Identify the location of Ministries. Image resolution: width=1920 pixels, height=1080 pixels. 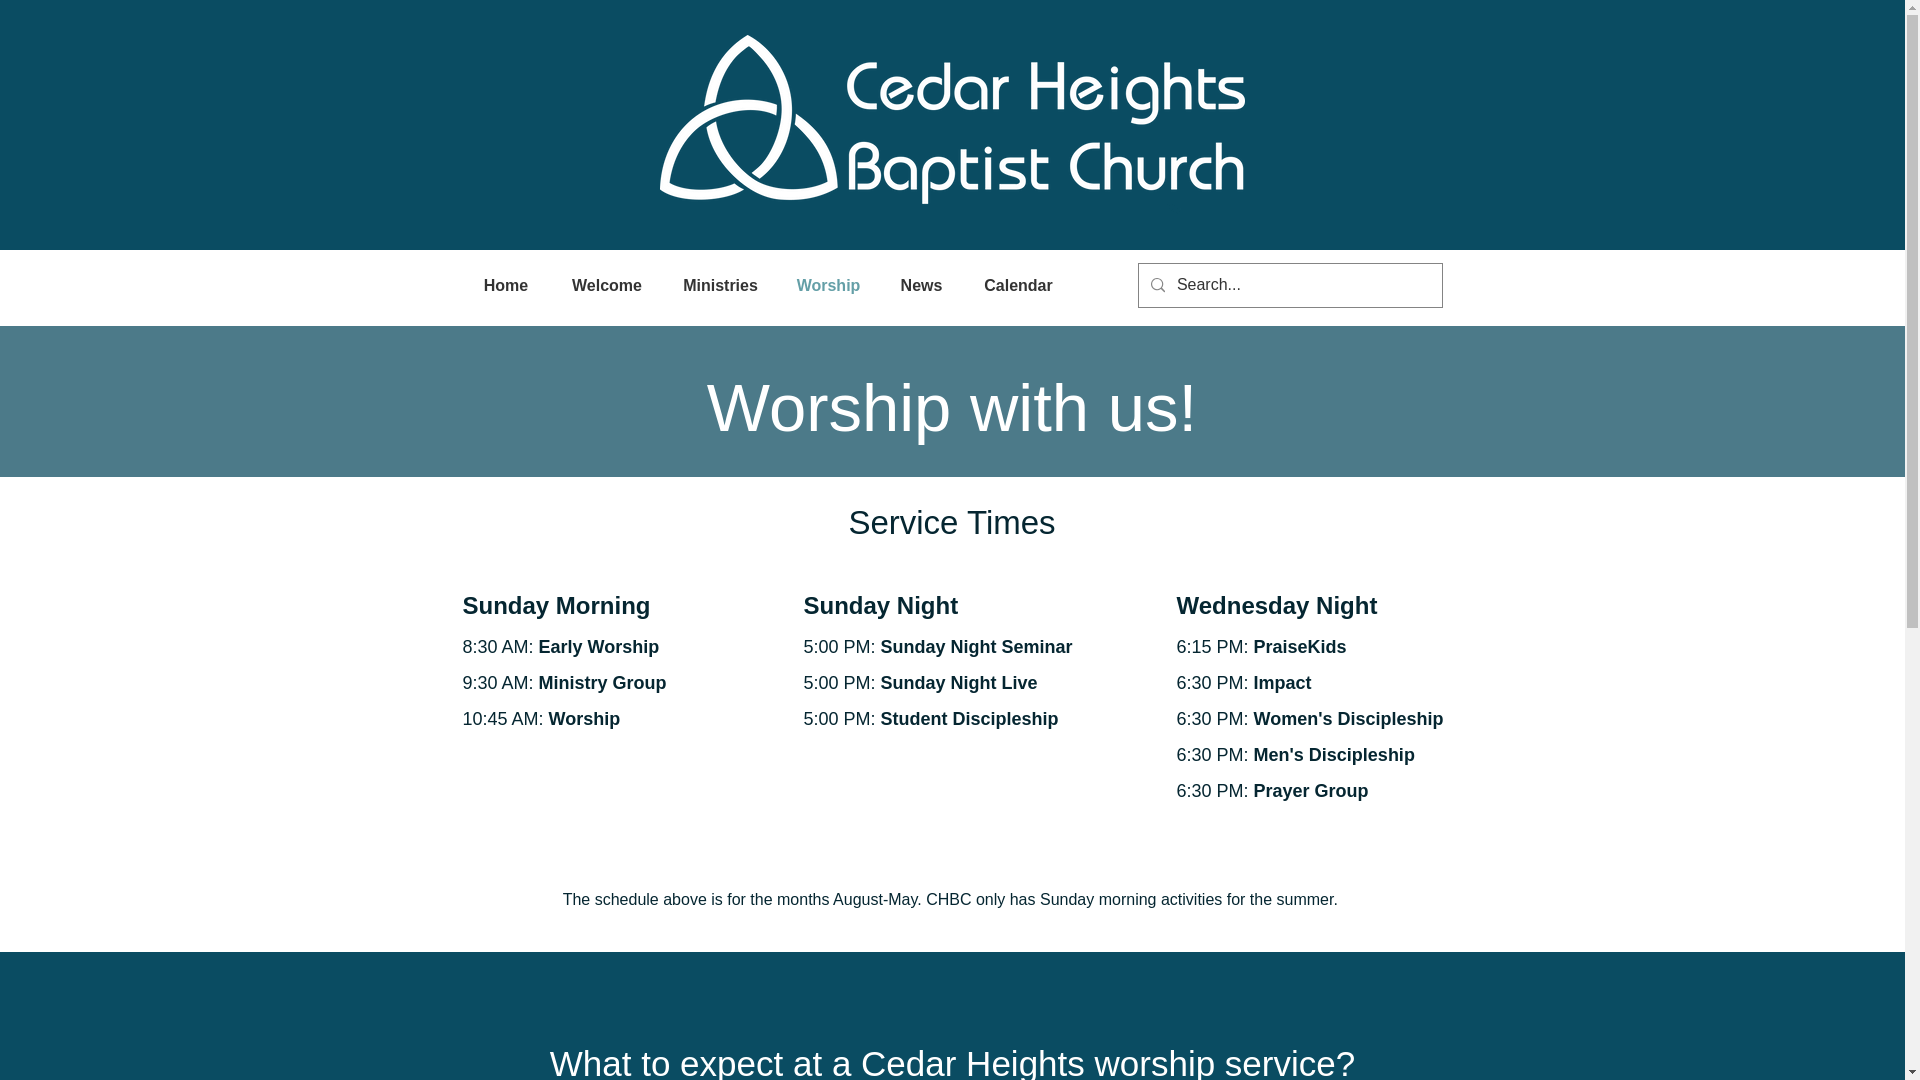
(720, 286).